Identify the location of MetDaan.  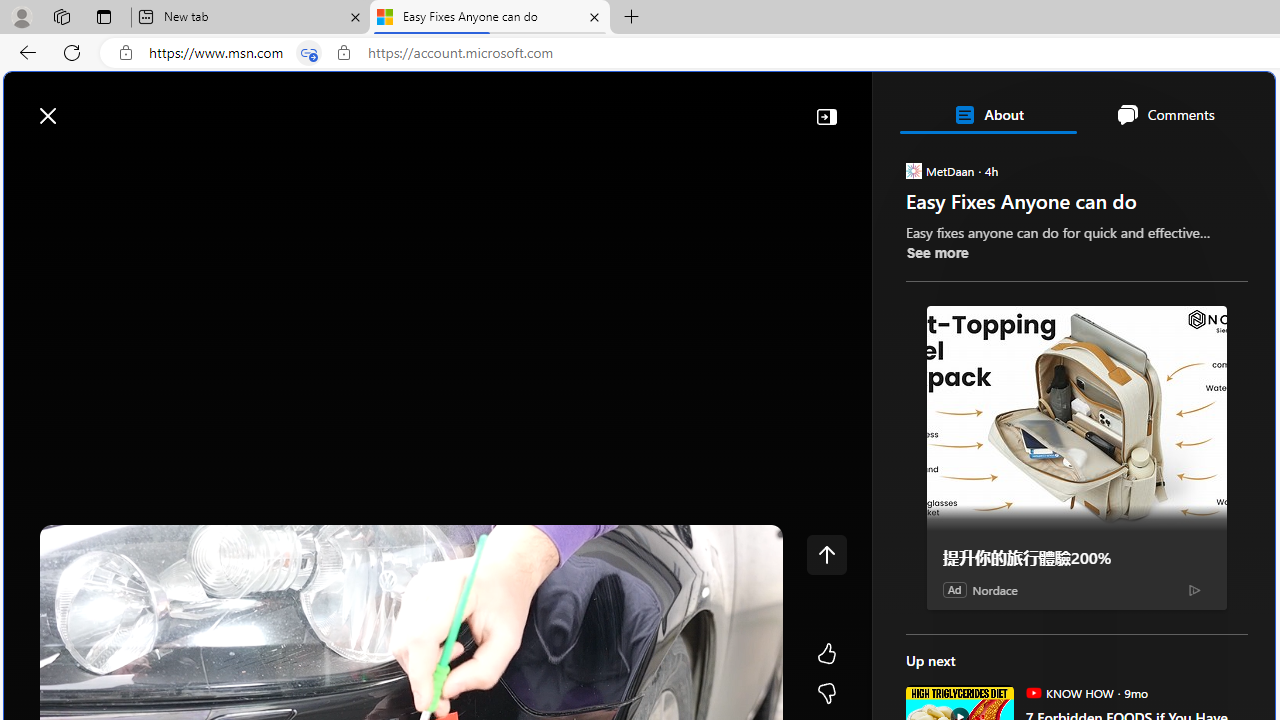
(912, 170).